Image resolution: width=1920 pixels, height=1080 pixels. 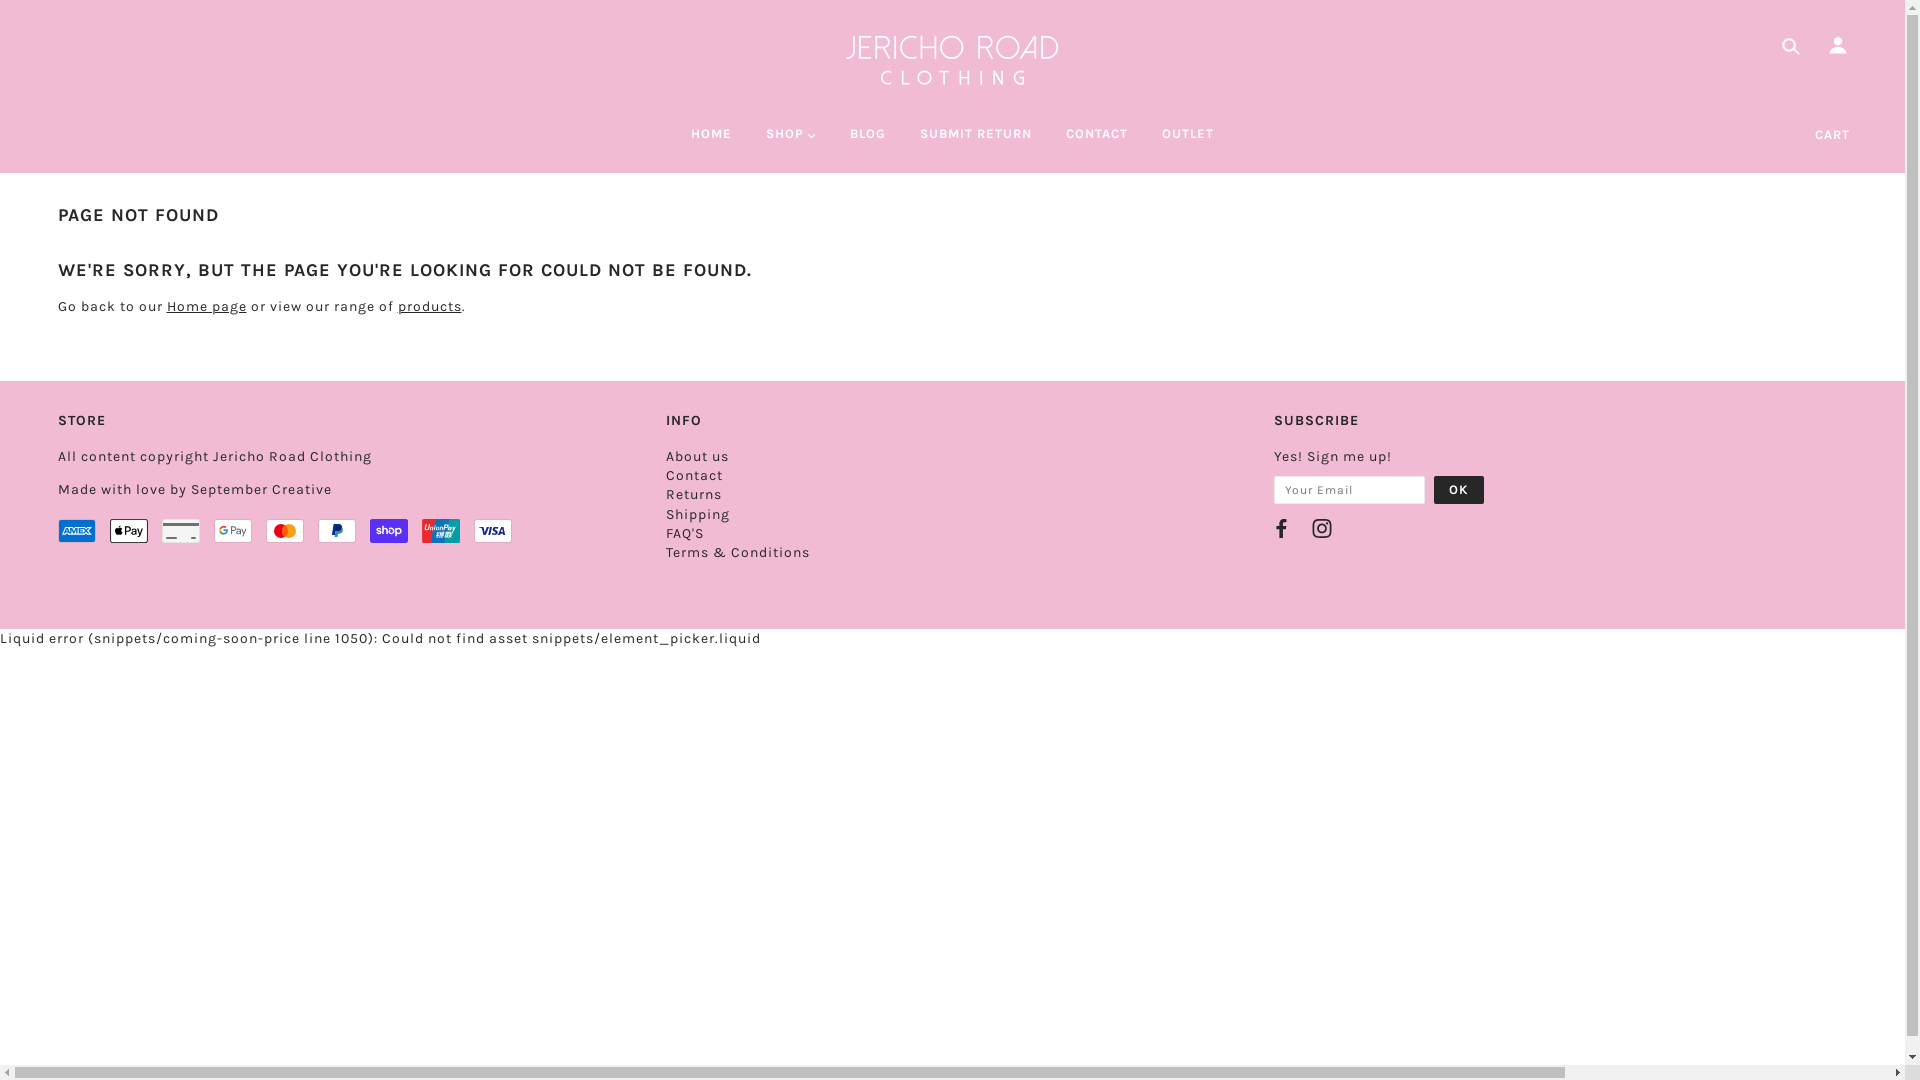 What do you see at coordinates (738, 552) in the screenshot?
I see `Terms & Conditions` at bounding box center [738, 552].